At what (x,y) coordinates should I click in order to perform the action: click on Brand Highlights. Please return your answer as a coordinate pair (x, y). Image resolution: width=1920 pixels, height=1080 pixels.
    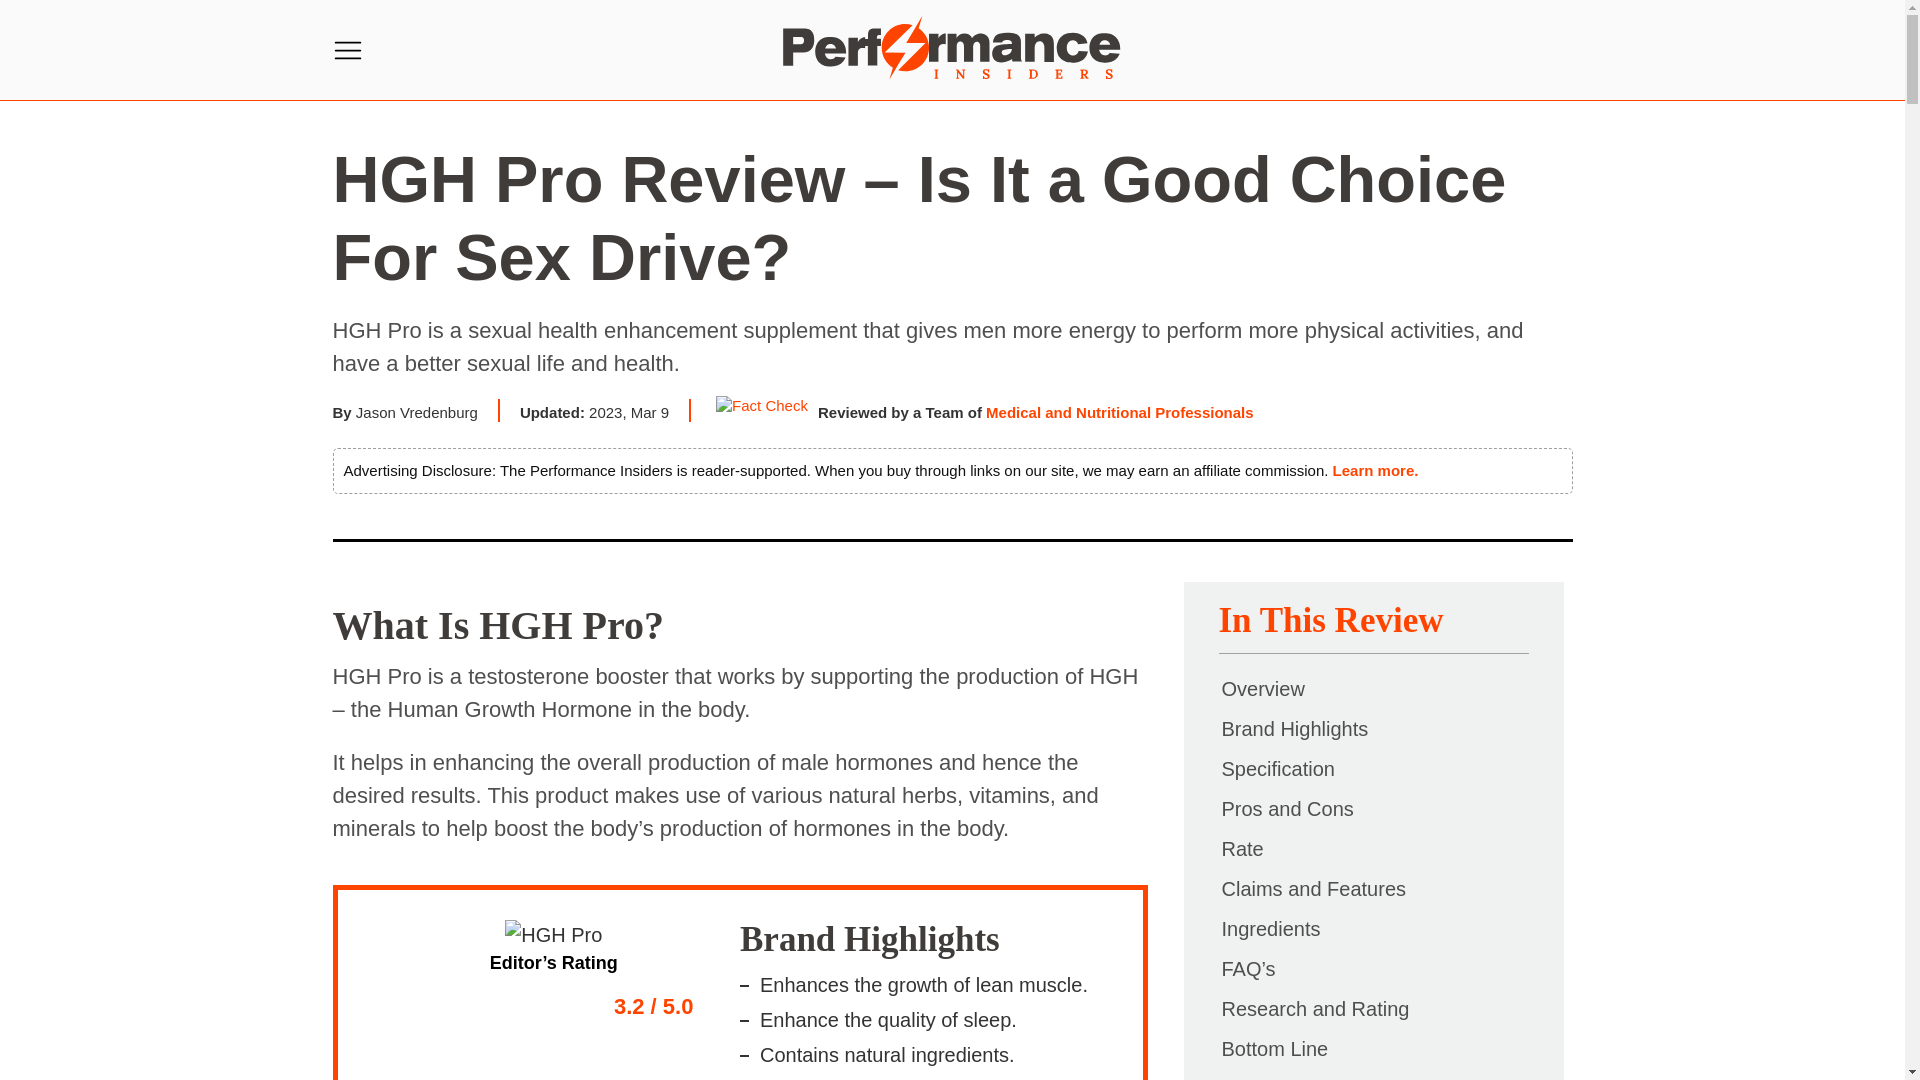
    Looking at the image, I should click on (1294, 728).